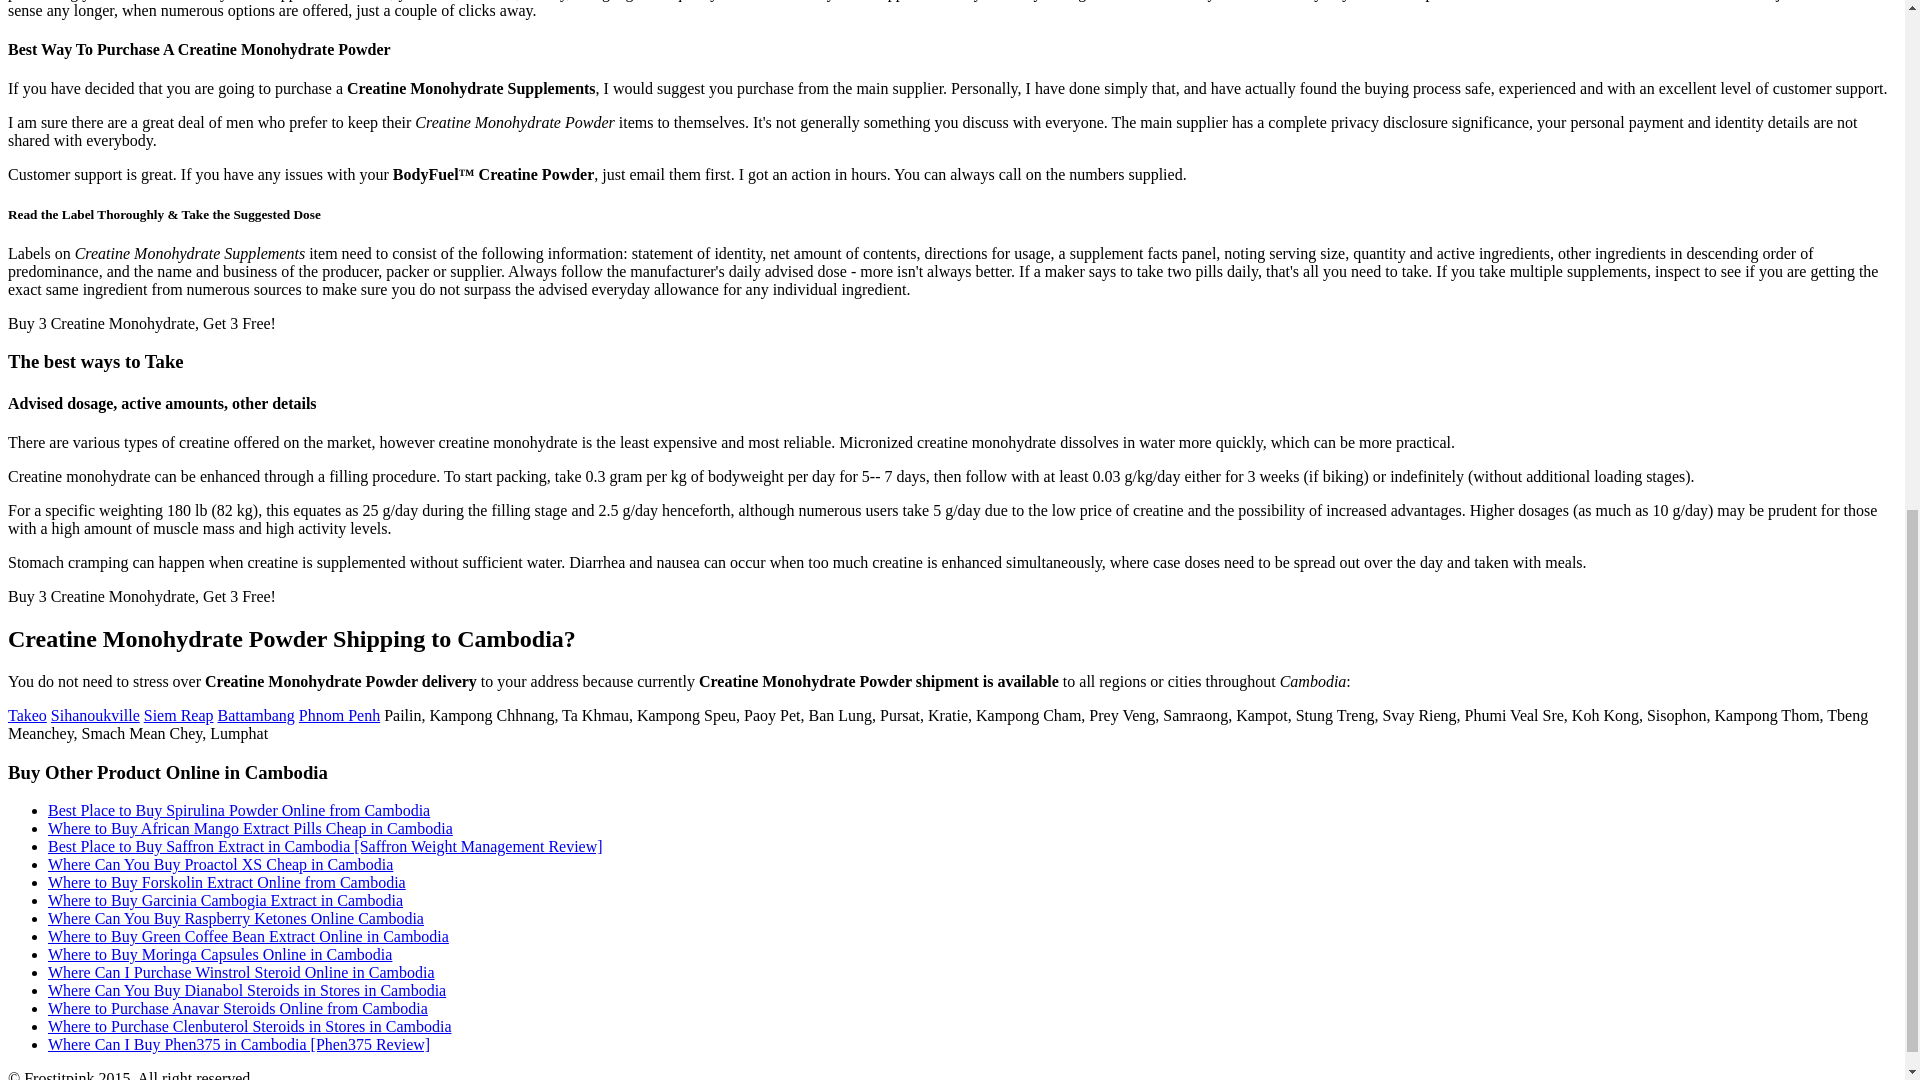 Image resolution: width=1920 pixels, height=1080 pixels. What do you see at coordinates (246, 990) in the screenshot?
I see `Where Can You Buy Dianabol Steroids in Stores in Cambodia` at bounding box center [246, 990].